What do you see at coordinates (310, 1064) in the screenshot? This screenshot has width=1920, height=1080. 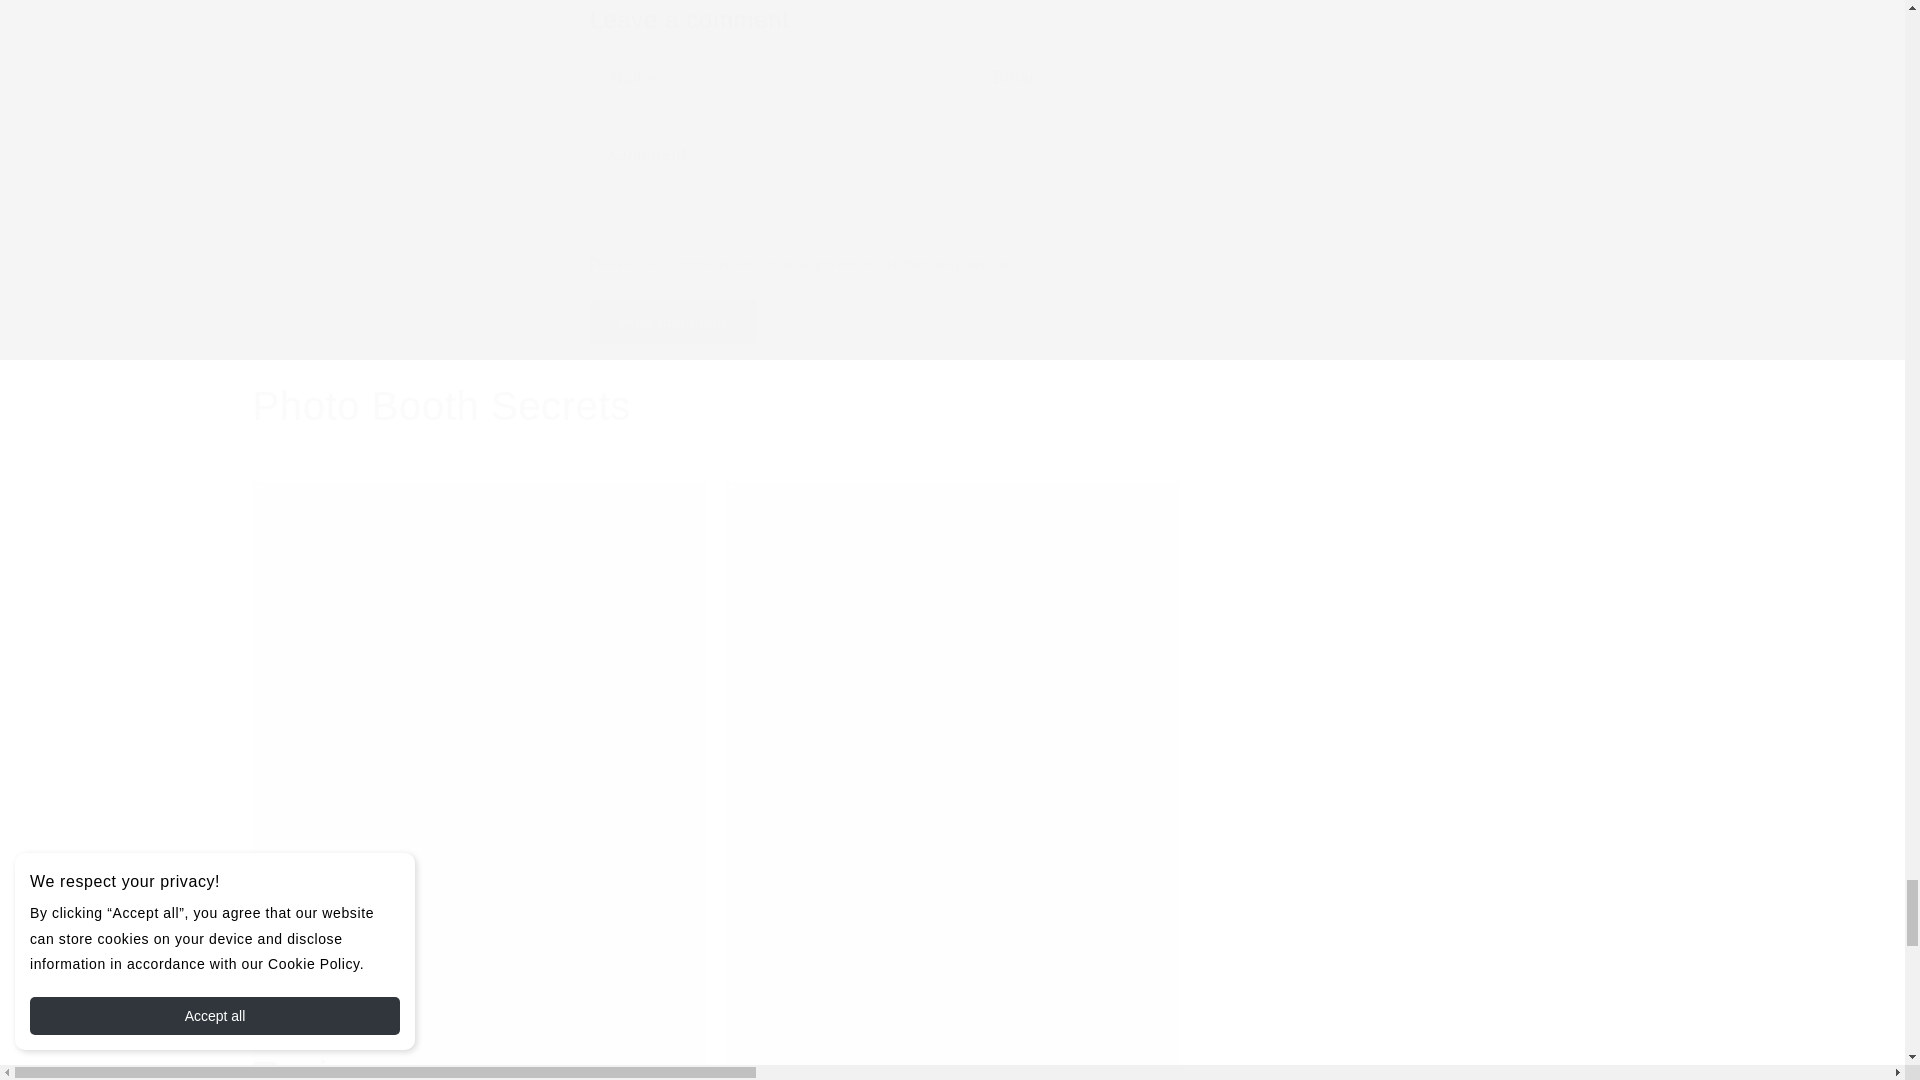 I see `Topics` at bounding box center [310, 1064].